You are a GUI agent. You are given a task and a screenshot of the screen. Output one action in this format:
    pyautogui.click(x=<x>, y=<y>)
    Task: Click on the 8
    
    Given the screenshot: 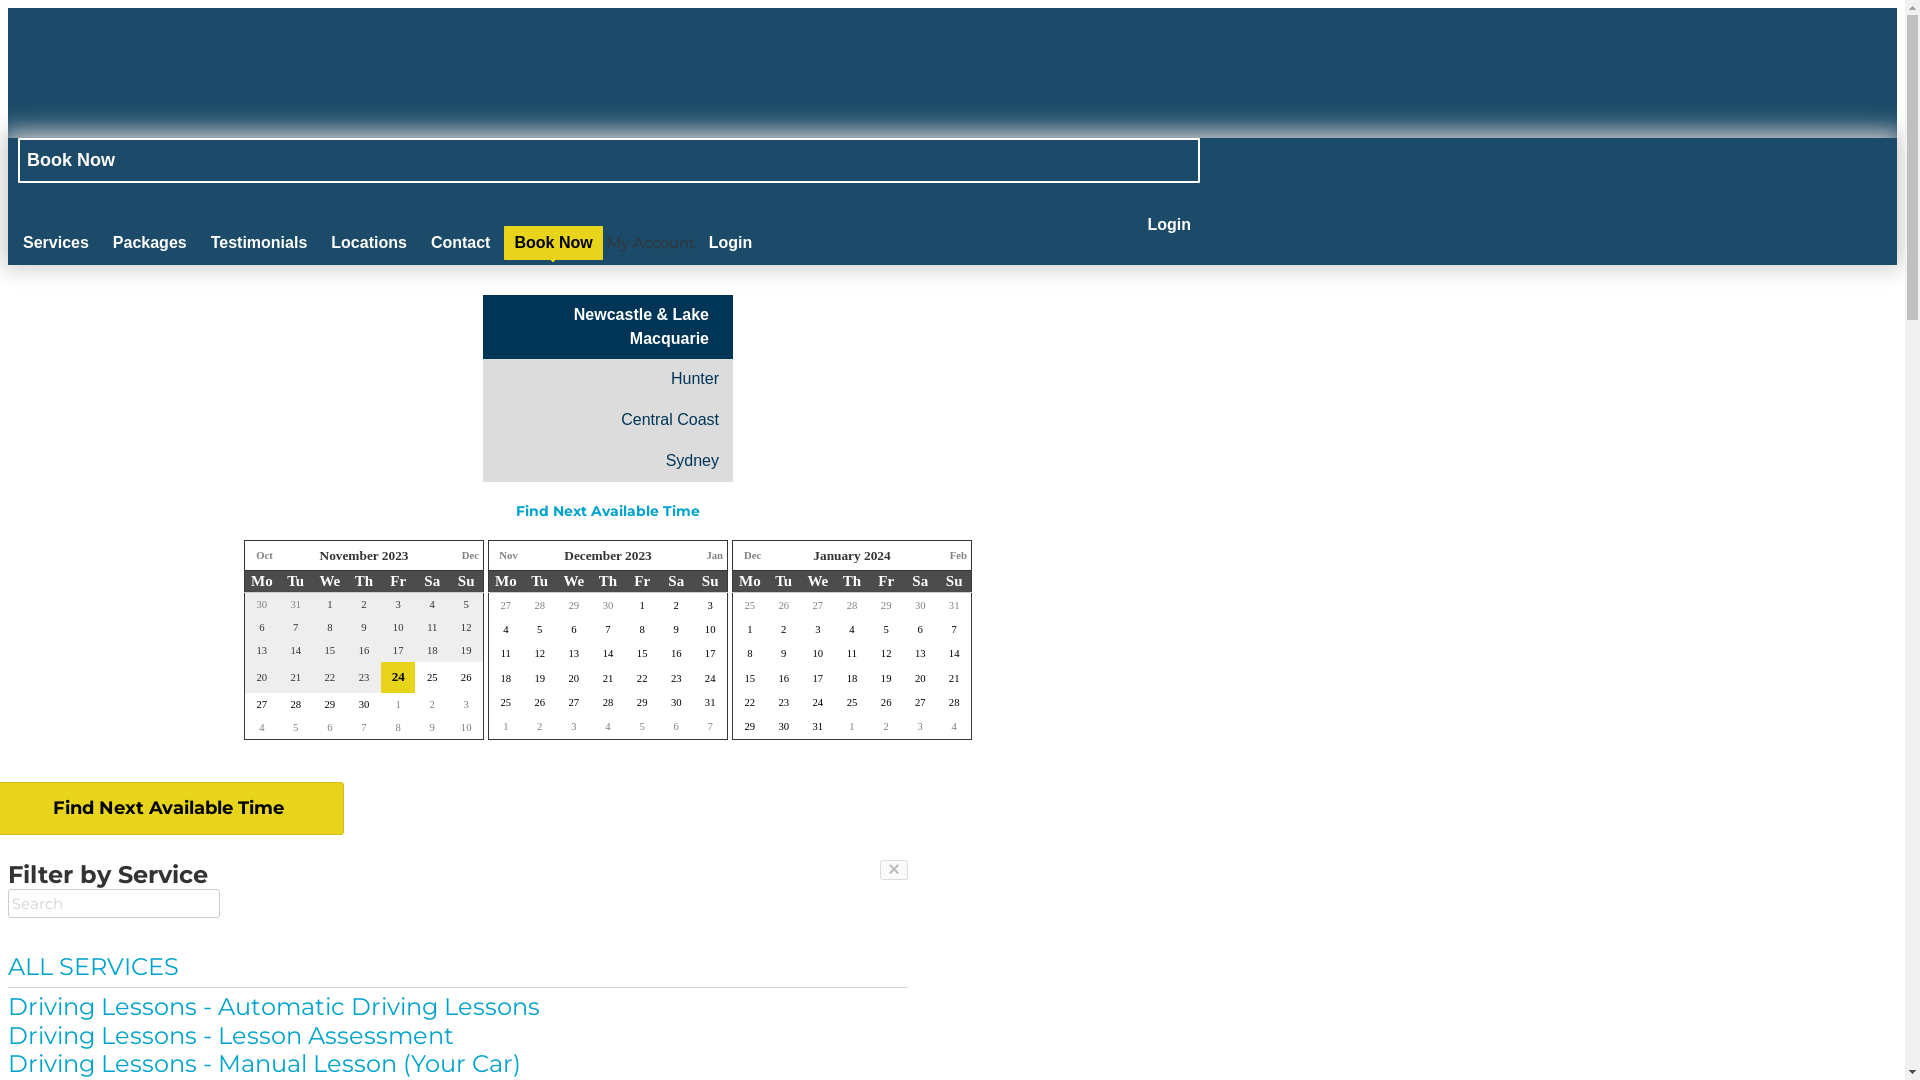 What is the action you would take?
    pyautogui.click(x=642, y=628)
    